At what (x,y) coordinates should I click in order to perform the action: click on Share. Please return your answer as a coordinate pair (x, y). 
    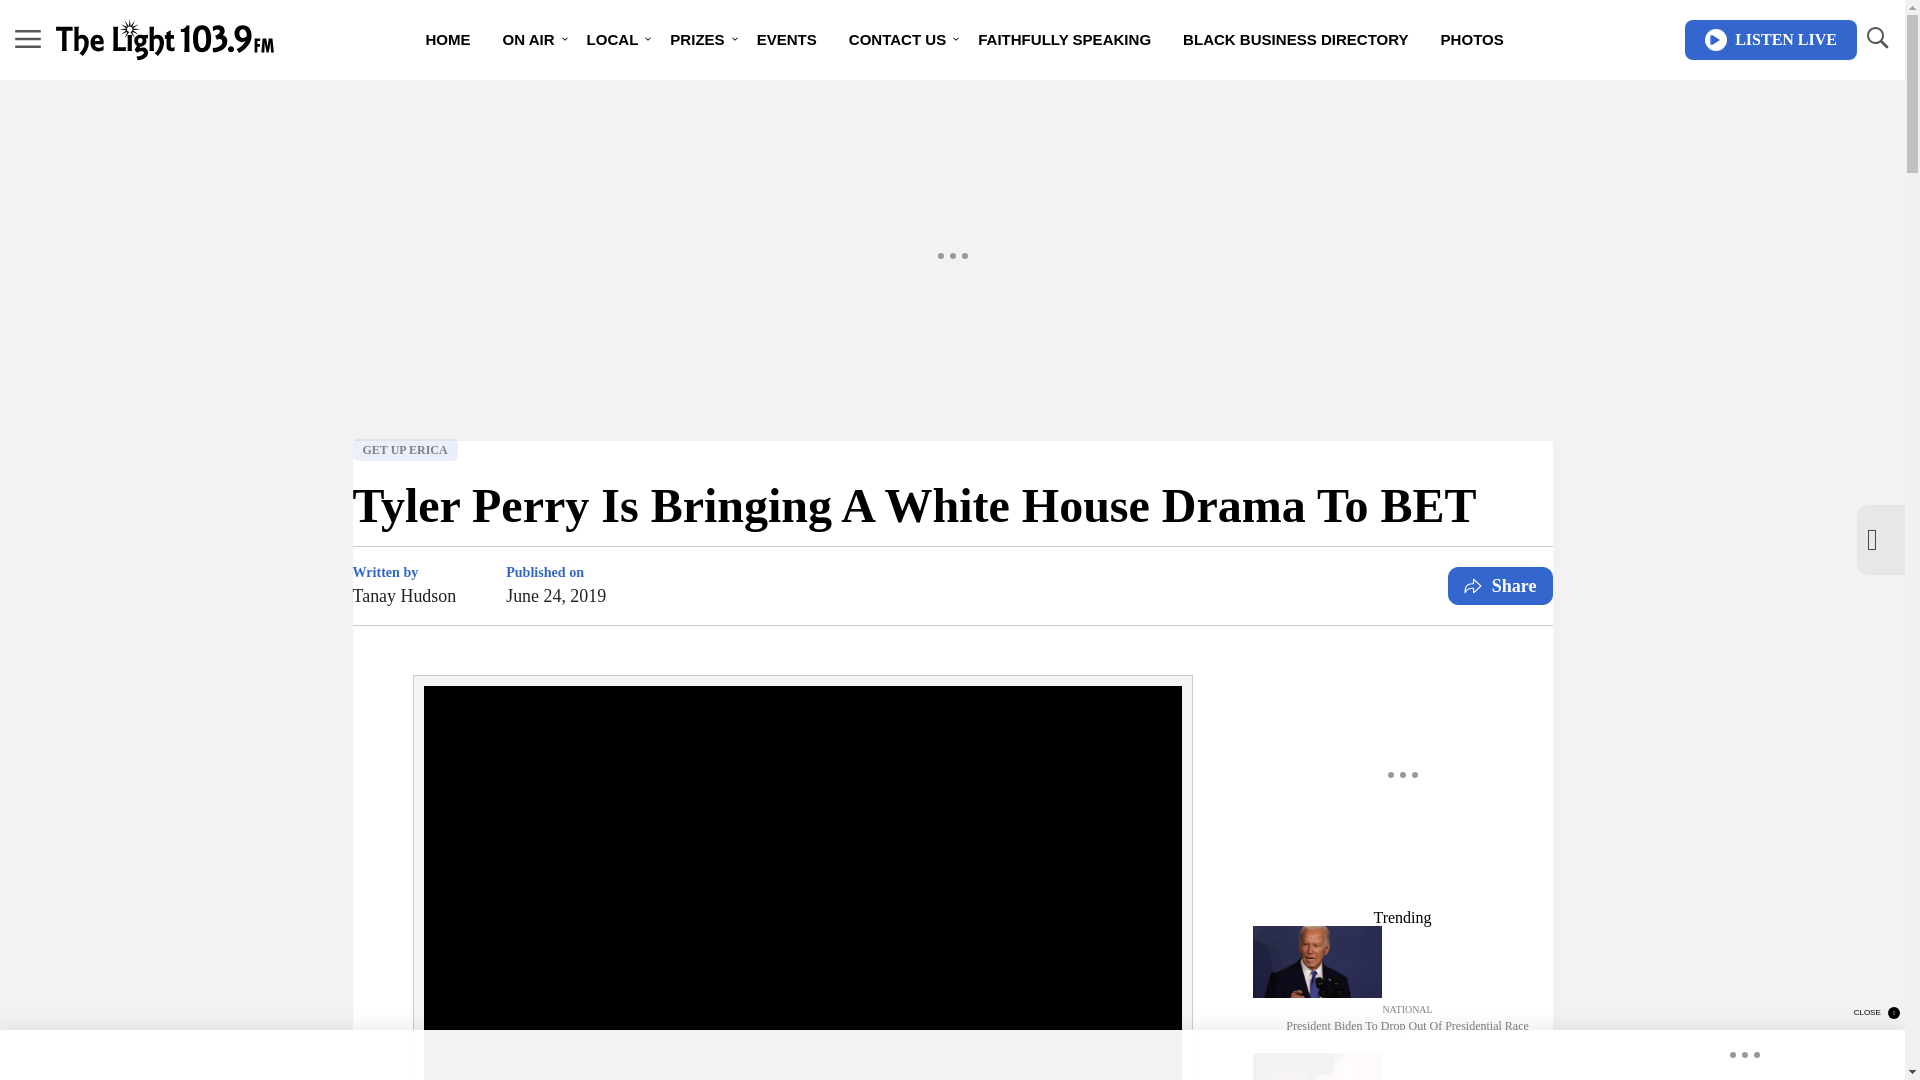
    Looking at the image, I should click on (1500, 586).